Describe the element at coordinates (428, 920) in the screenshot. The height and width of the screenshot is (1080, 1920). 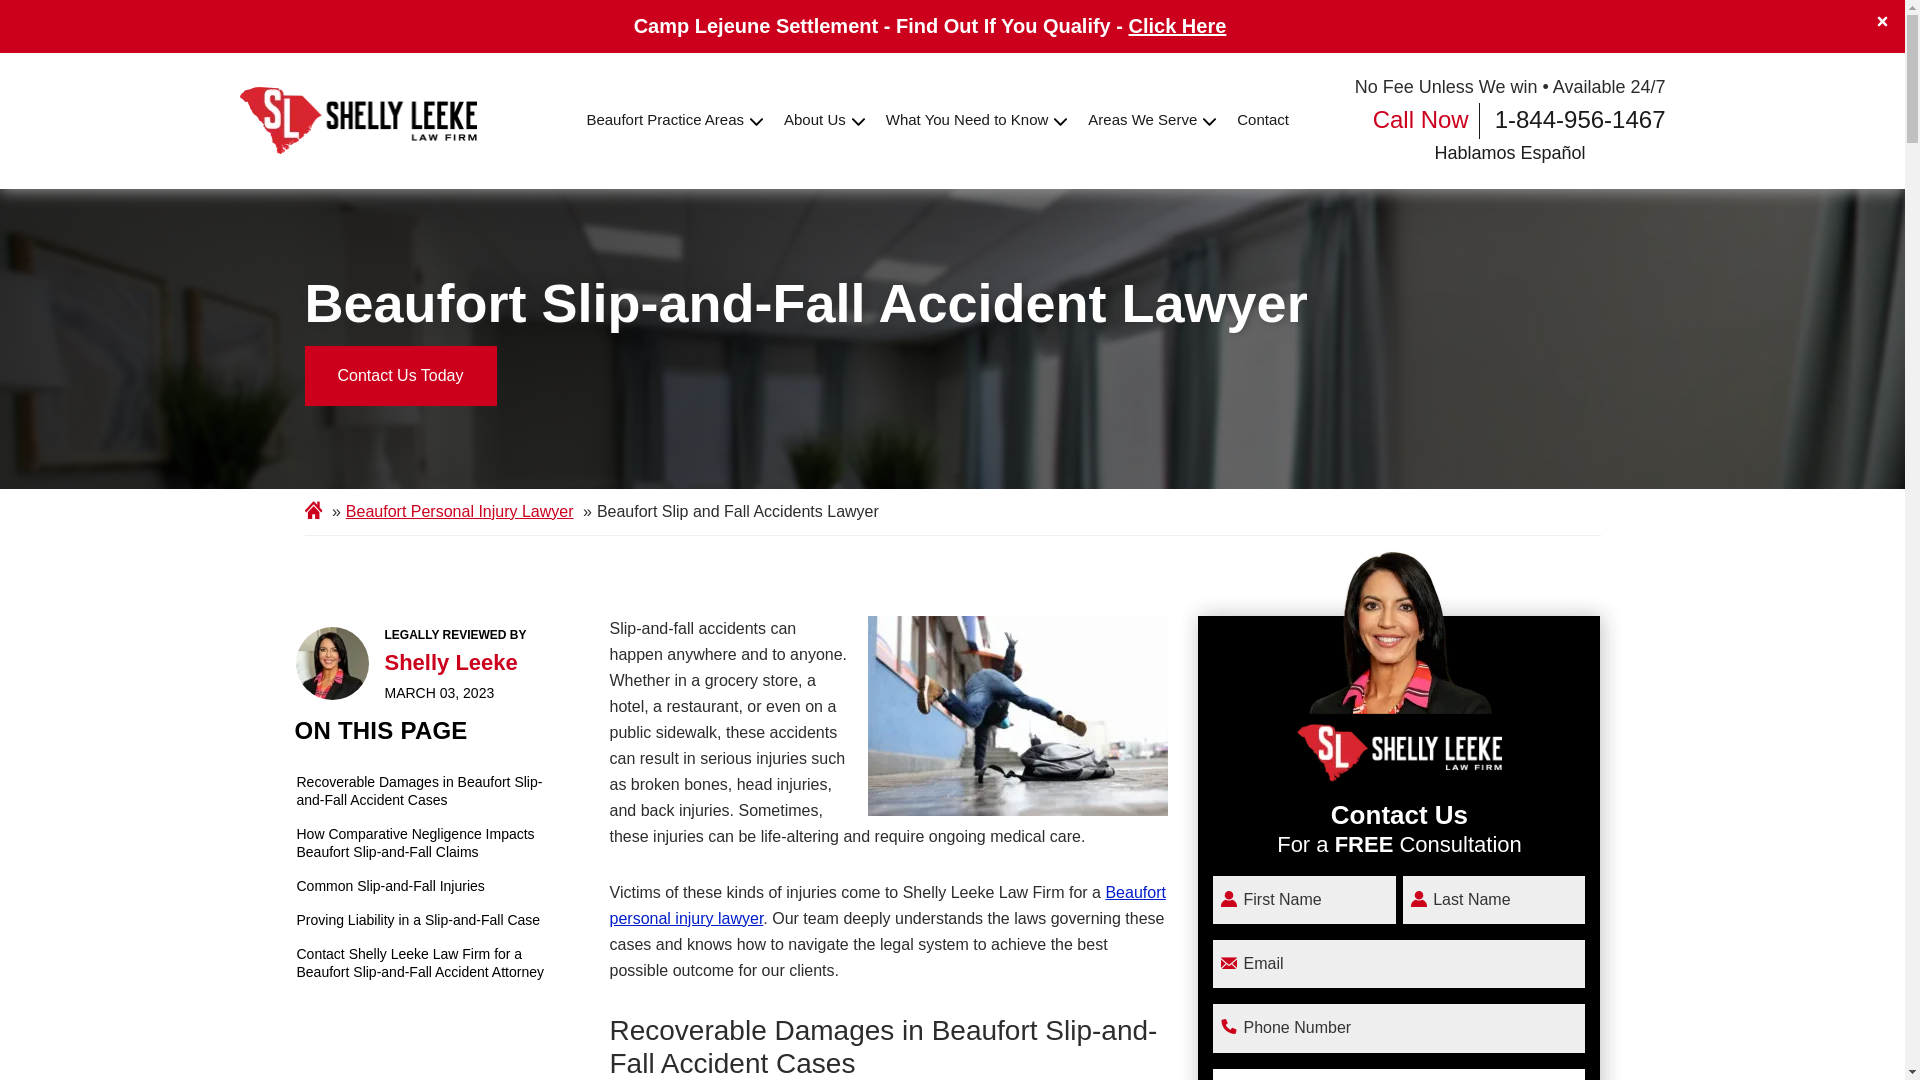
I see `Proving Liability in a Slip-and-Fall Case` at that location.